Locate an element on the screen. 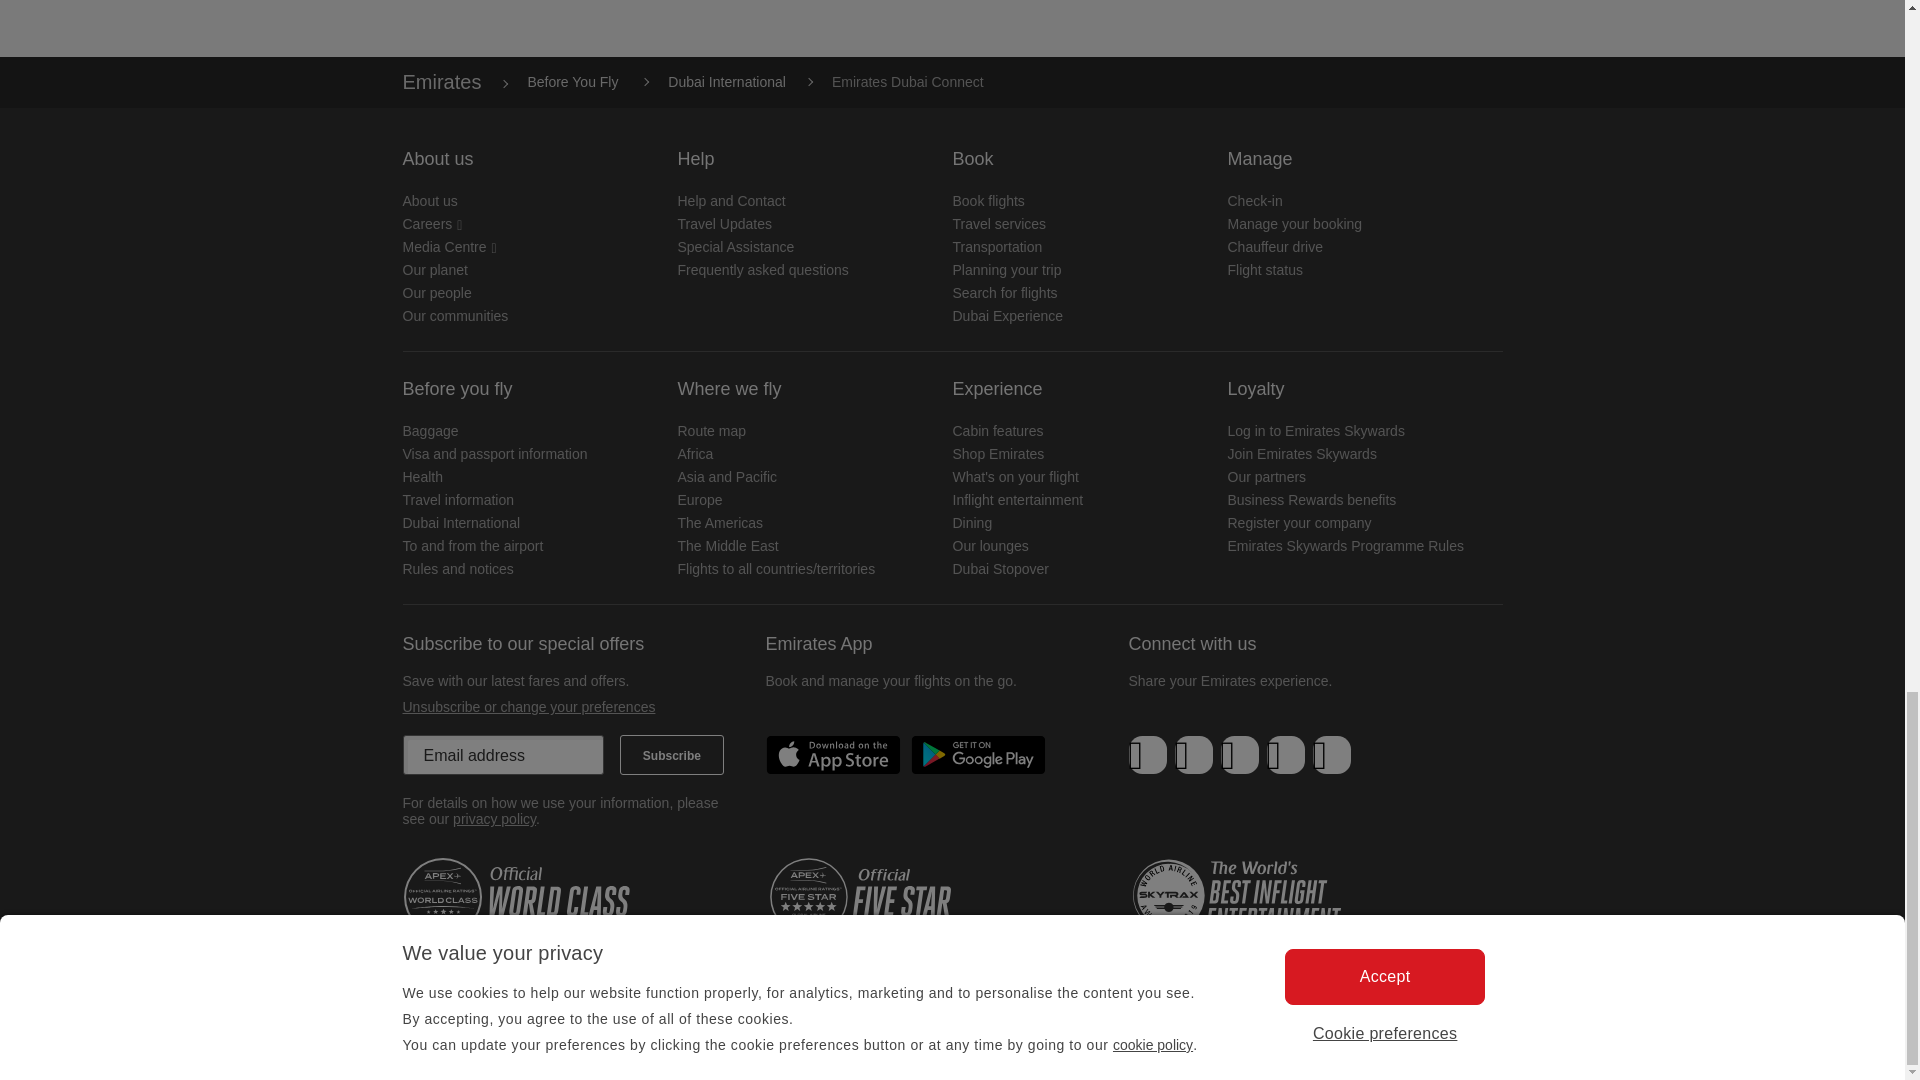 The width and height of the screenshot is (1920, 1080). LinkedIn is located at coordinates (1239, 756).